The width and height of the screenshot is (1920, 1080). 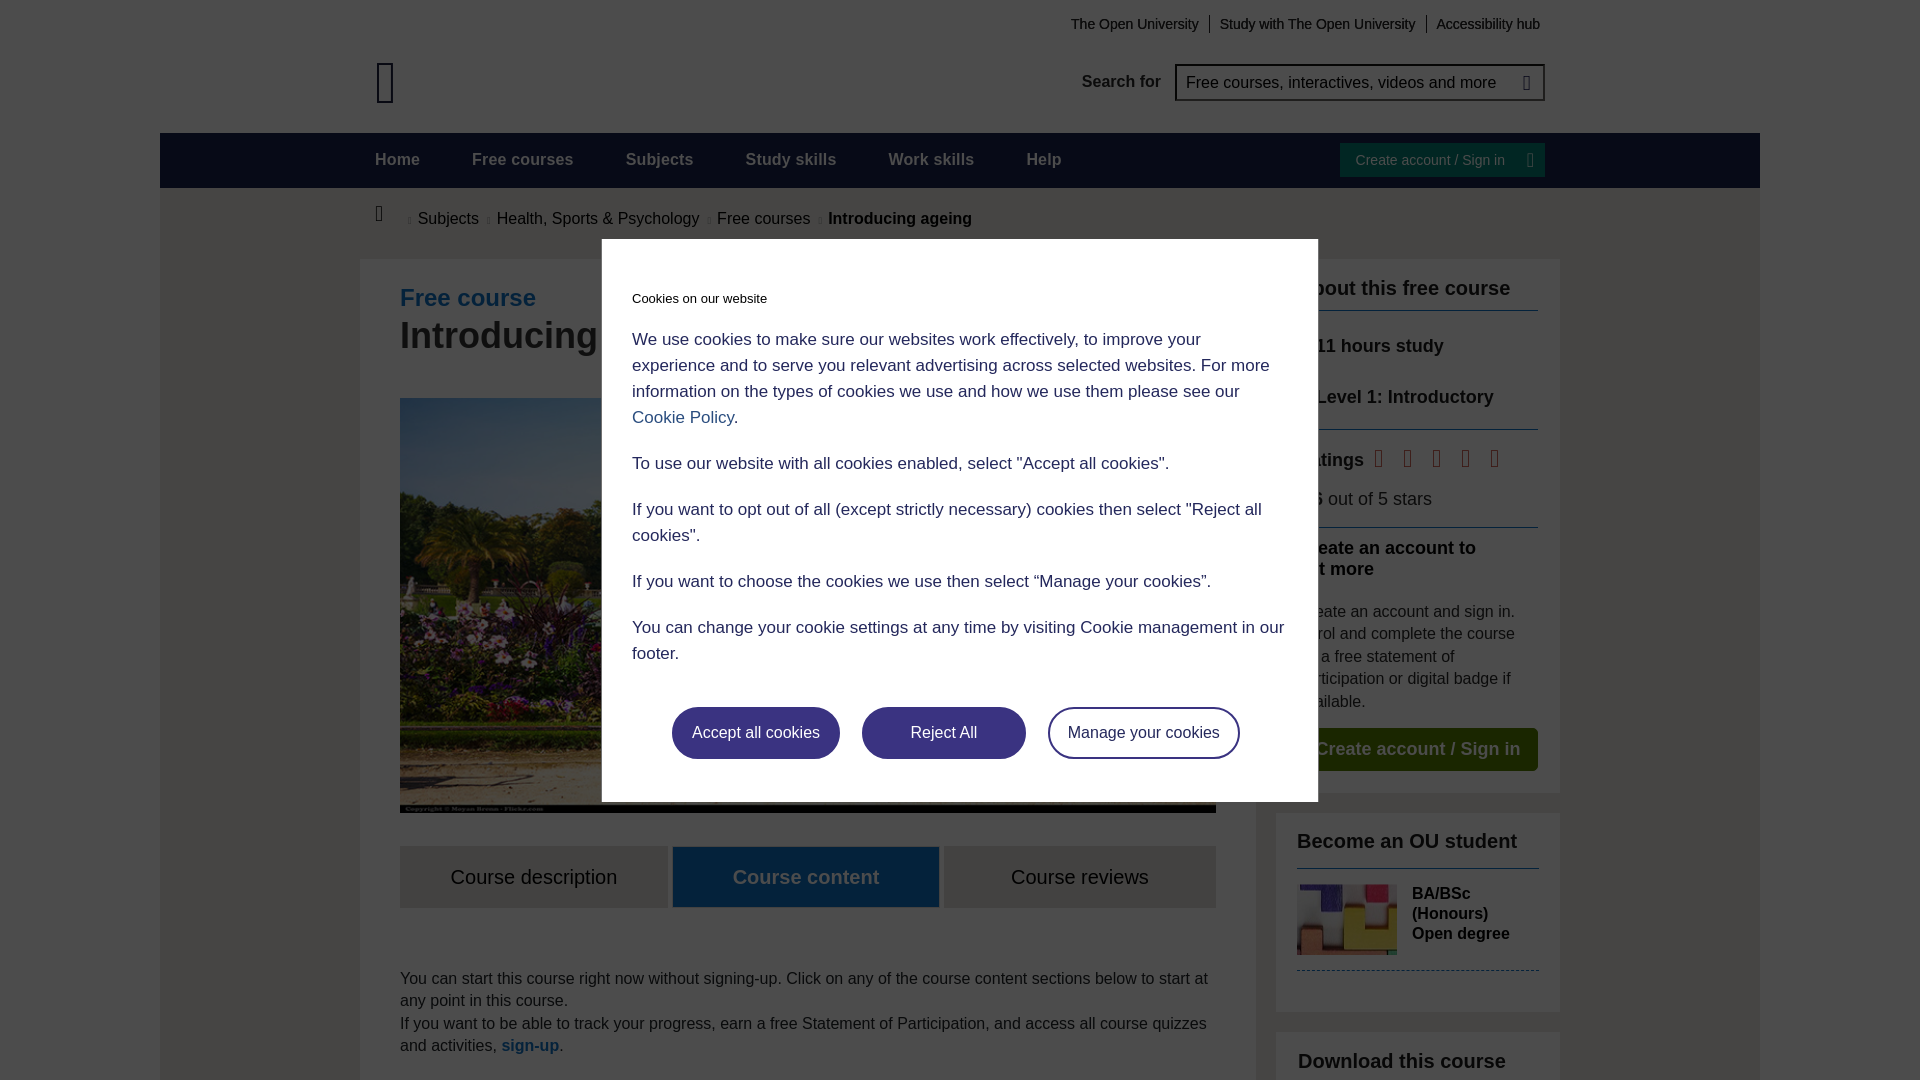 I want to click on Course reviews, so click(x=1080, y=876).